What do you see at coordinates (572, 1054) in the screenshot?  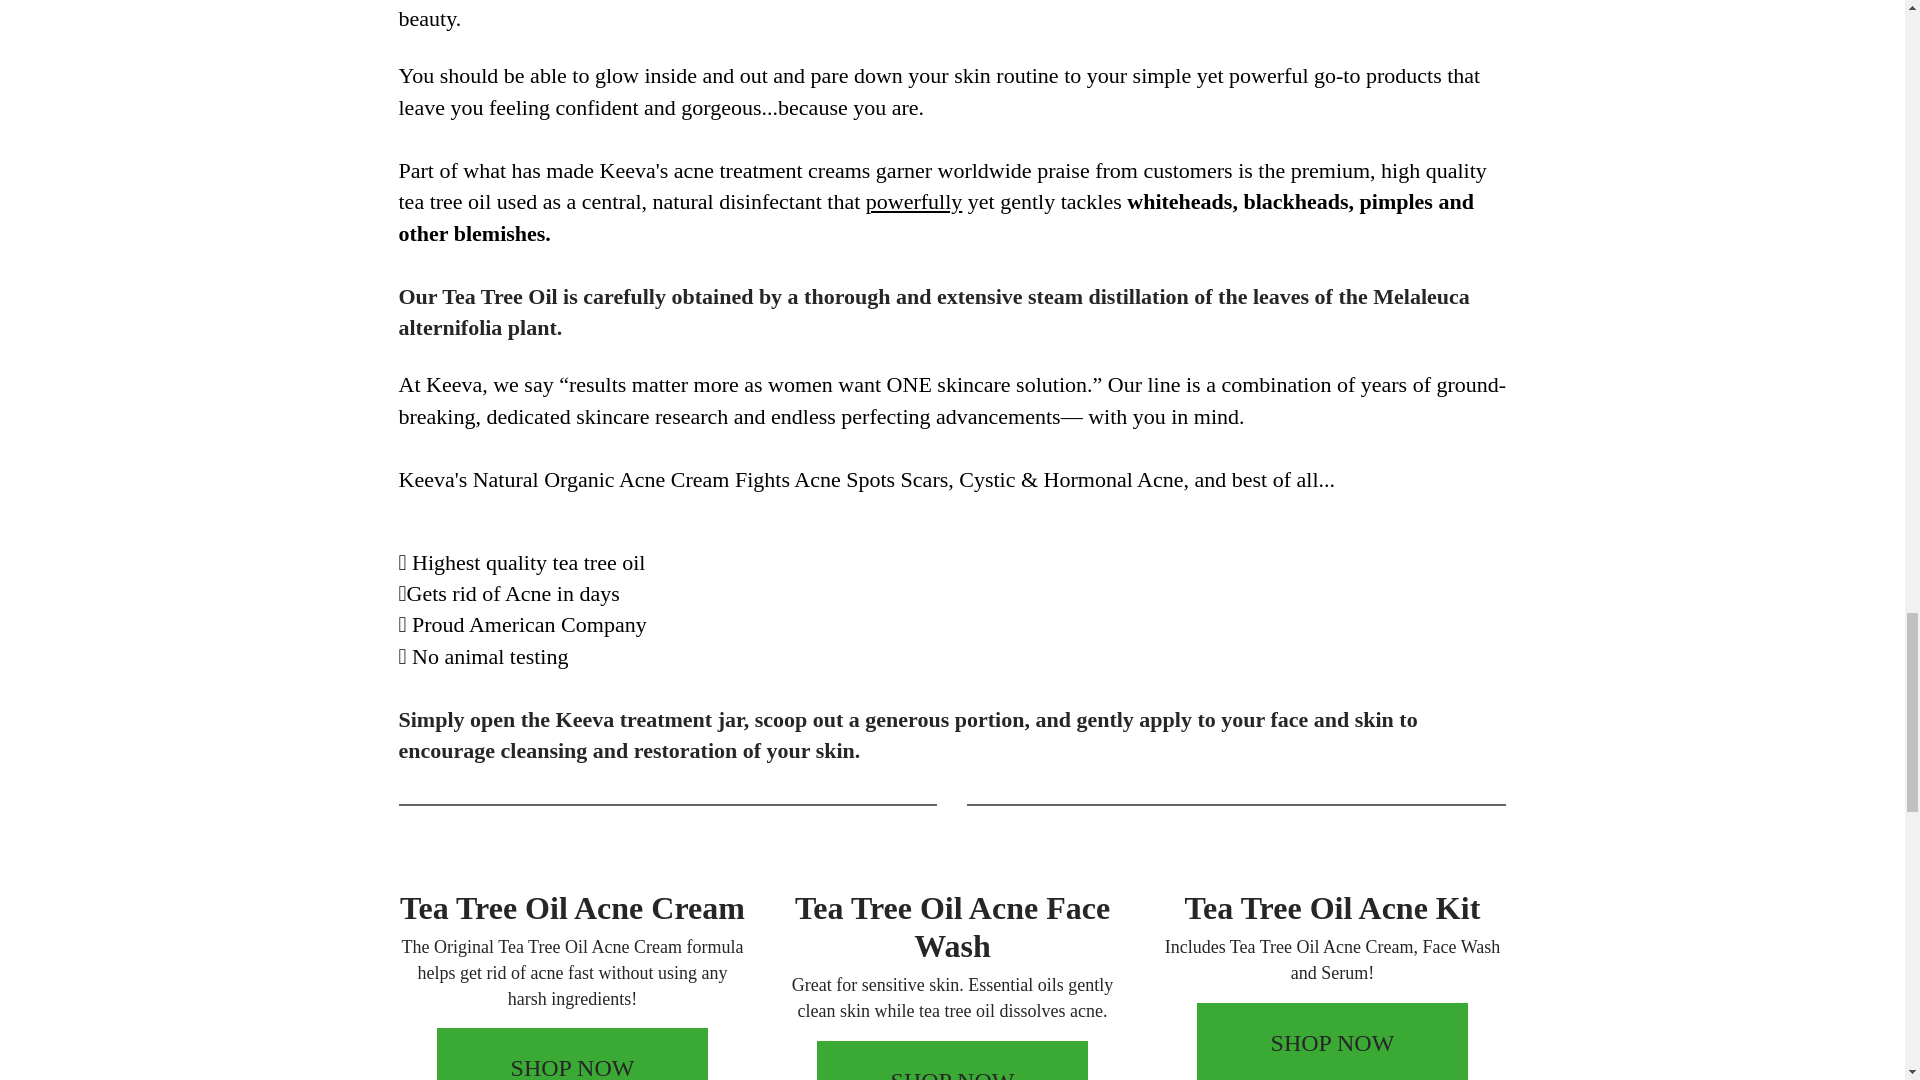 I see `SHOP NOW` at bounding box center [572, 1054].